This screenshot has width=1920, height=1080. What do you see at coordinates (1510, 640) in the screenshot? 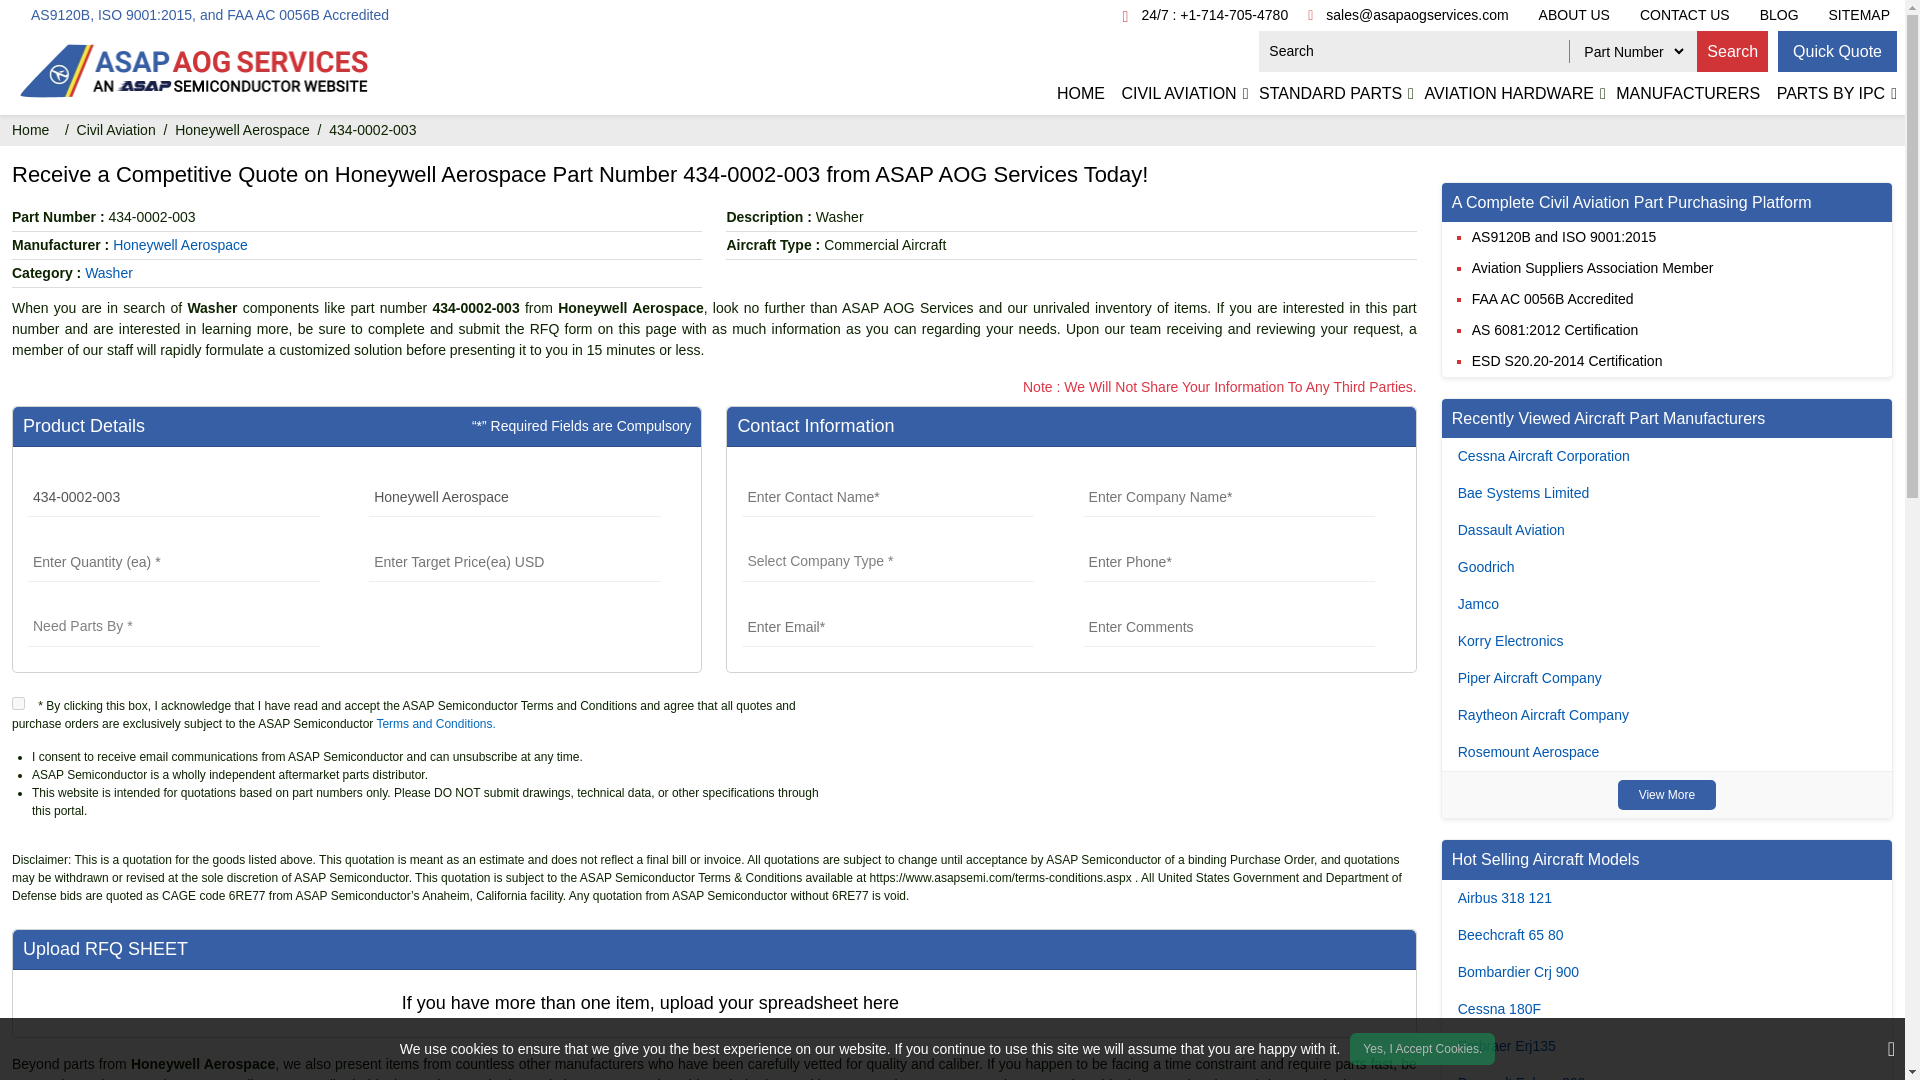
I see `Korry Electronics` at bounding box center [1510, 640].